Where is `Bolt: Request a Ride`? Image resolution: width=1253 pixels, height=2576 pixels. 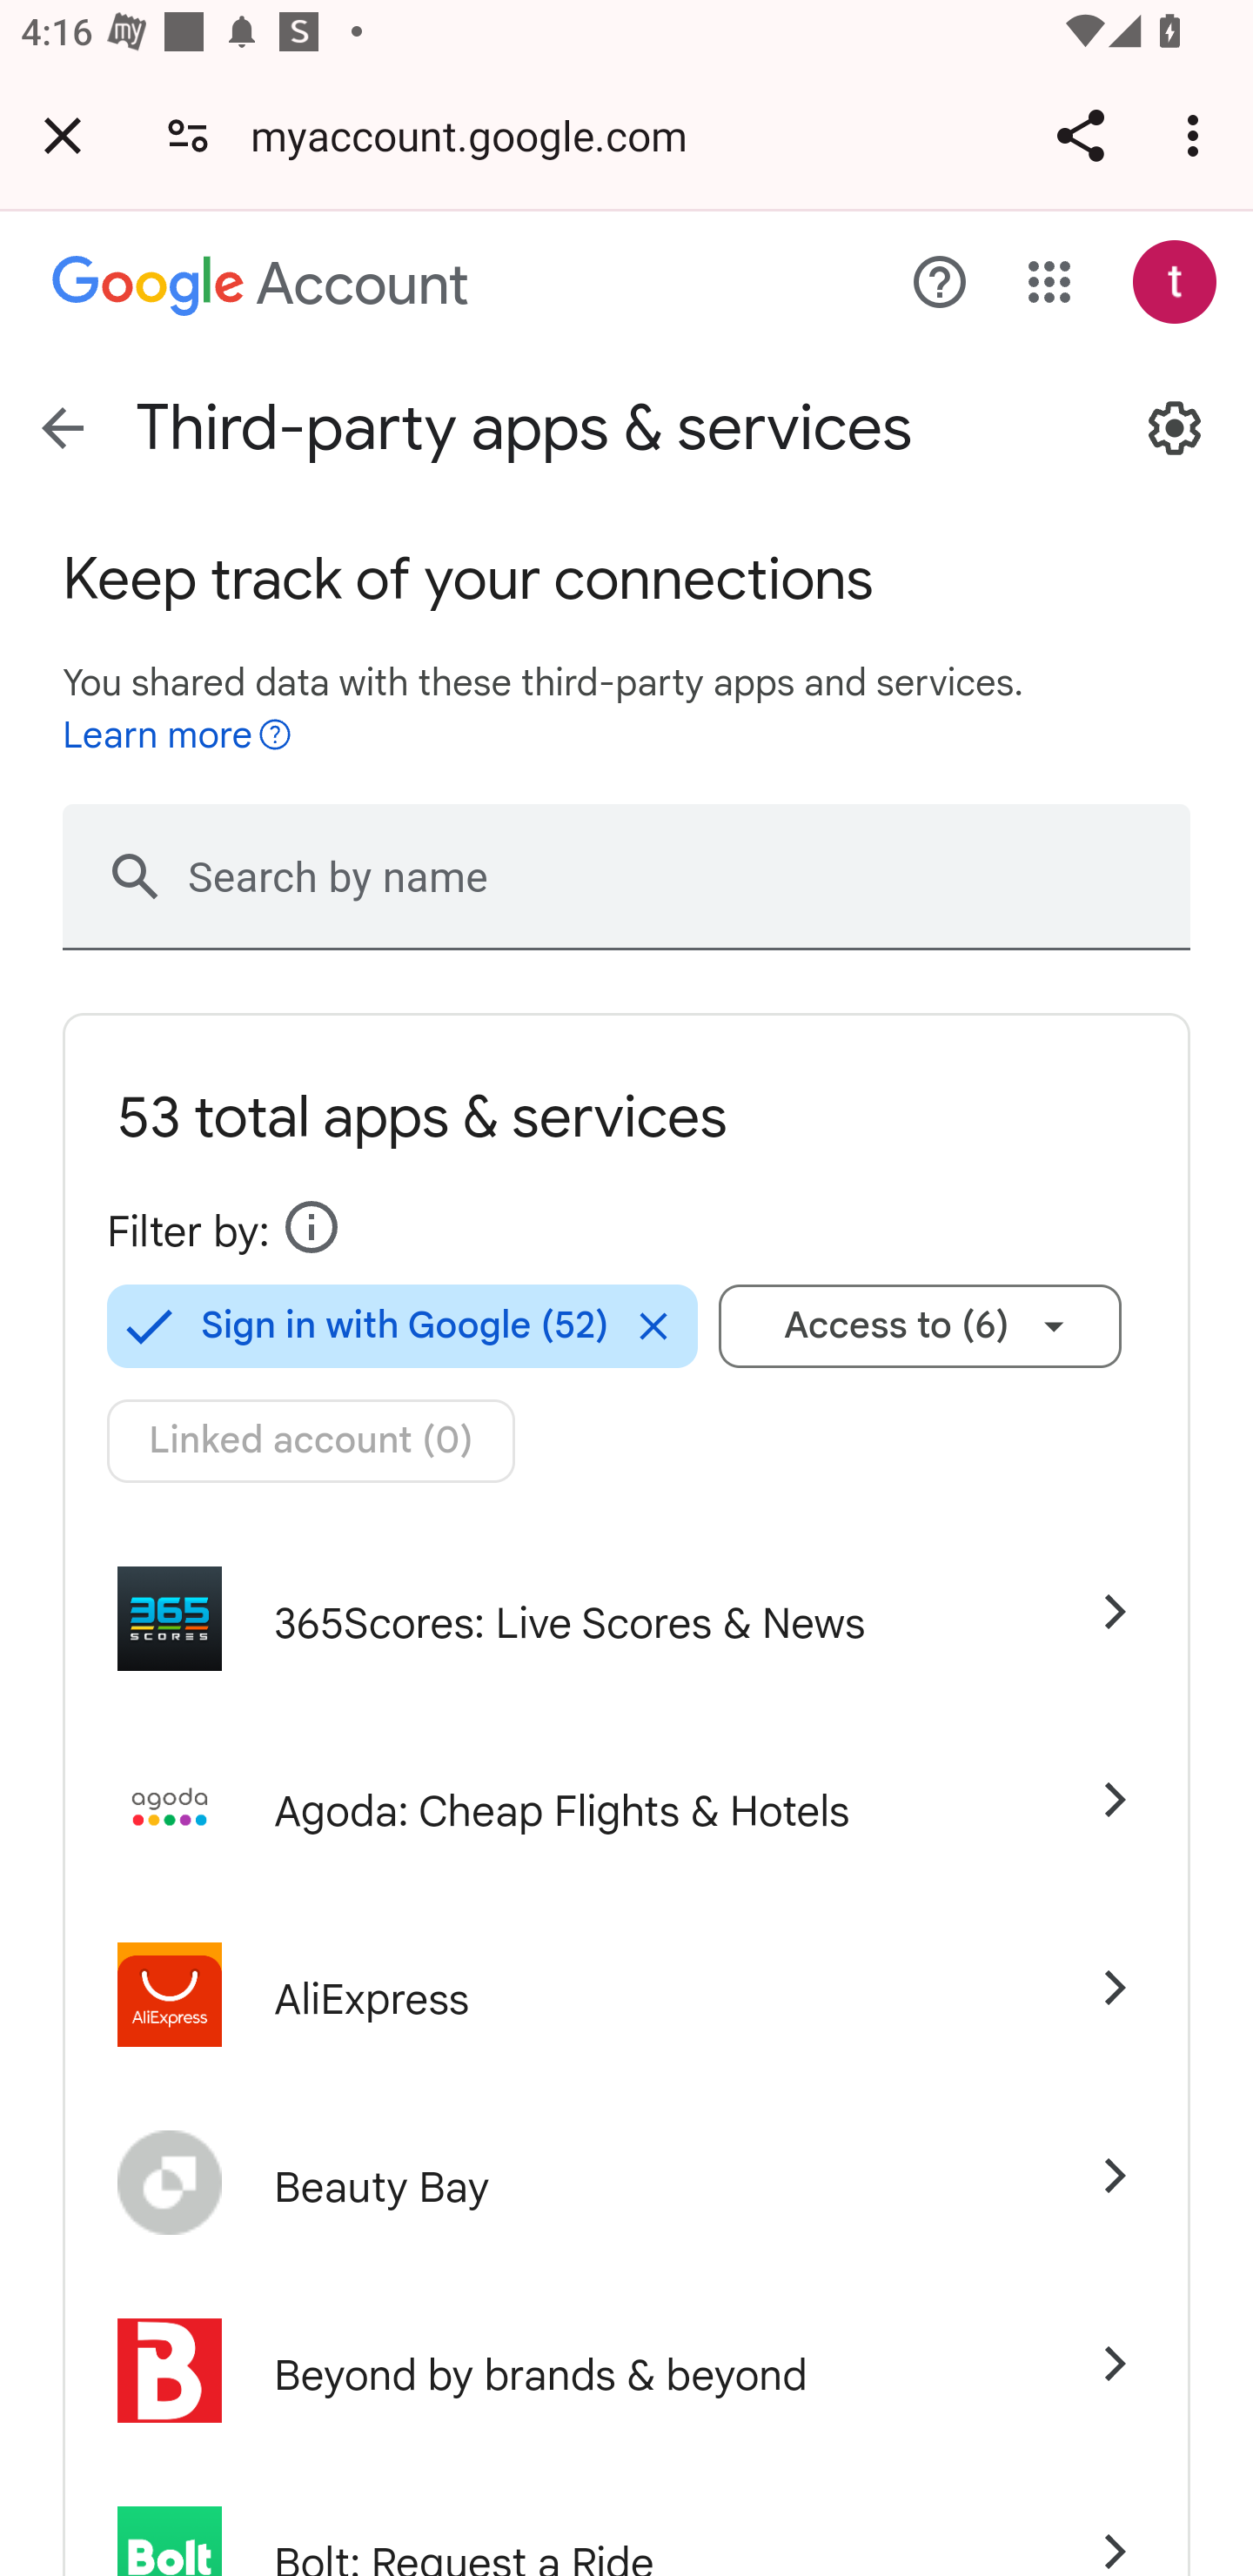
Bolt: Request a Ride is located at coordinates (626, 2520).